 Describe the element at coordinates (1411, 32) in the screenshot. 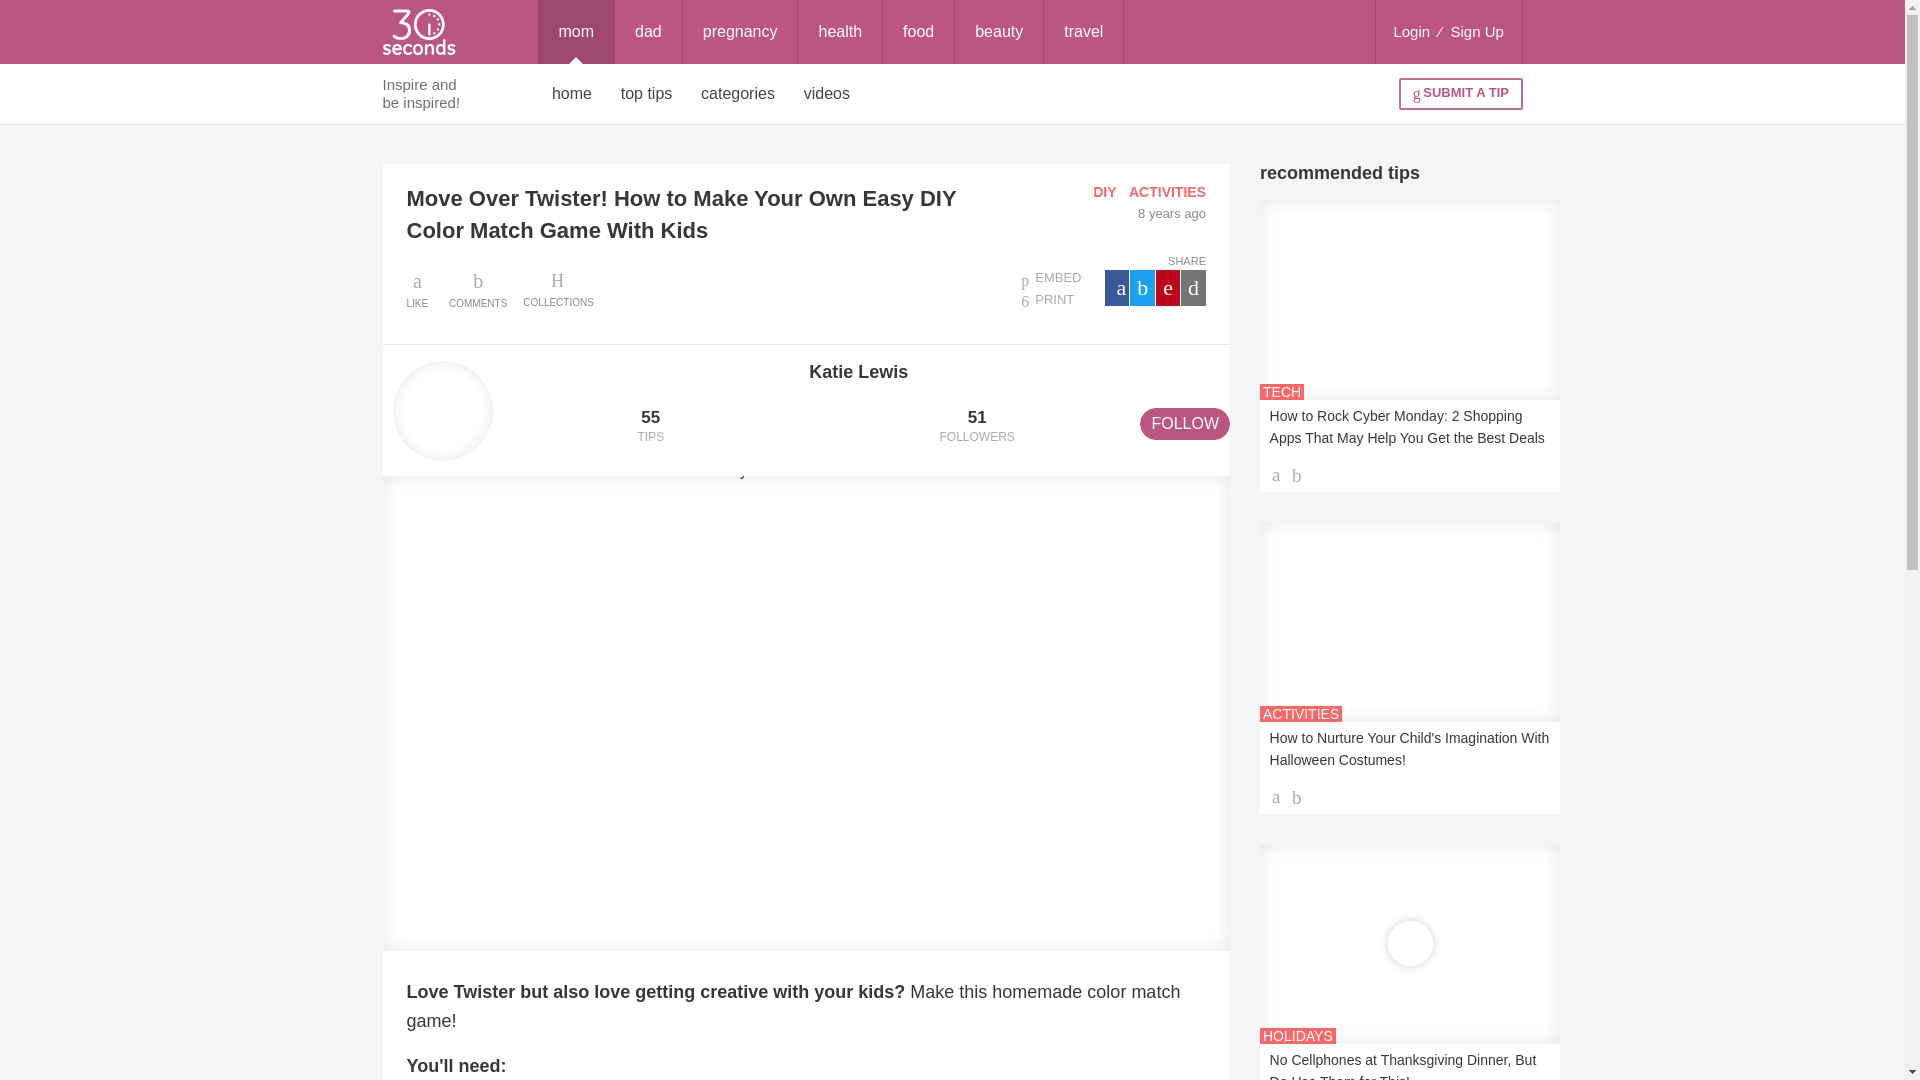

I see `Login` at that location.